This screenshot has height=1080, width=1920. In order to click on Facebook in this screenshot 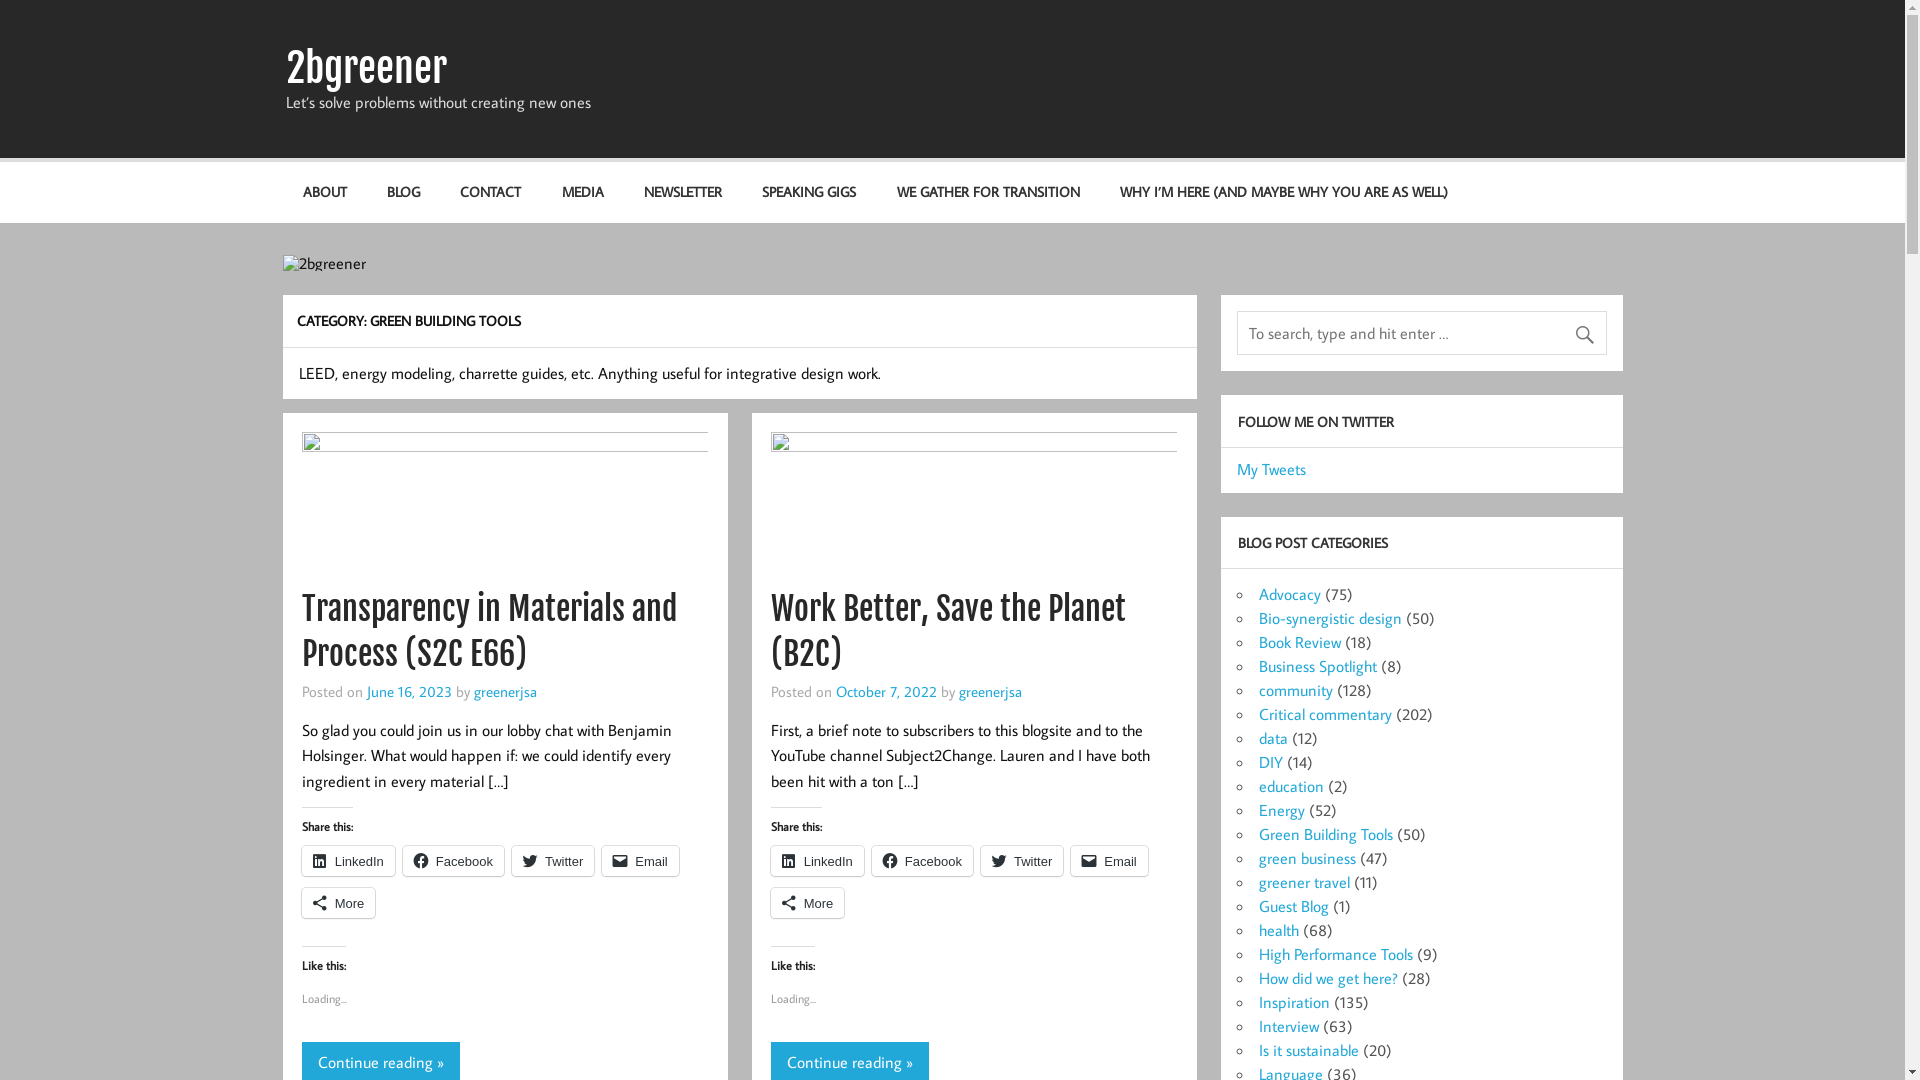, I will do `click(454, 861)`.